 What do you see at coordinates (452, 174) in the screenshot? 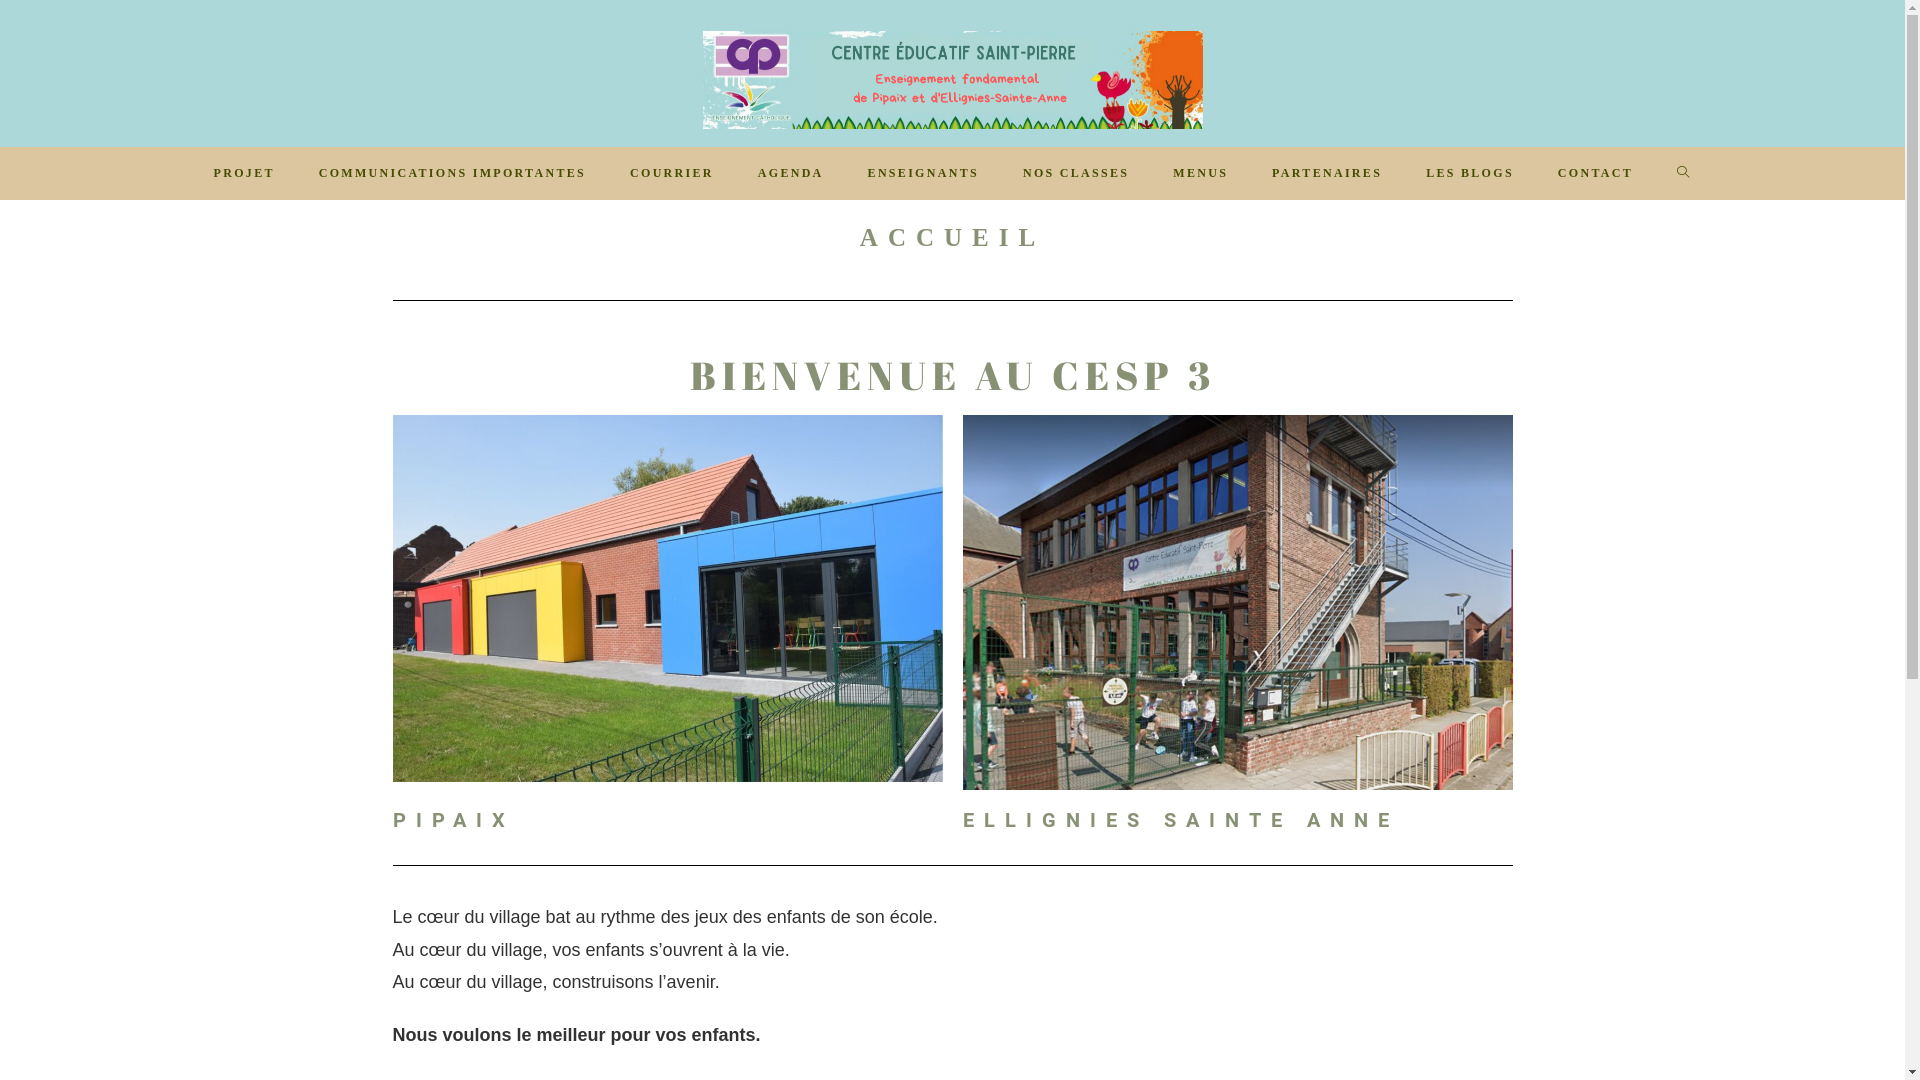
I see `COMMUNICATIONS IMPORTANTES` at bounding box center [452, 174].